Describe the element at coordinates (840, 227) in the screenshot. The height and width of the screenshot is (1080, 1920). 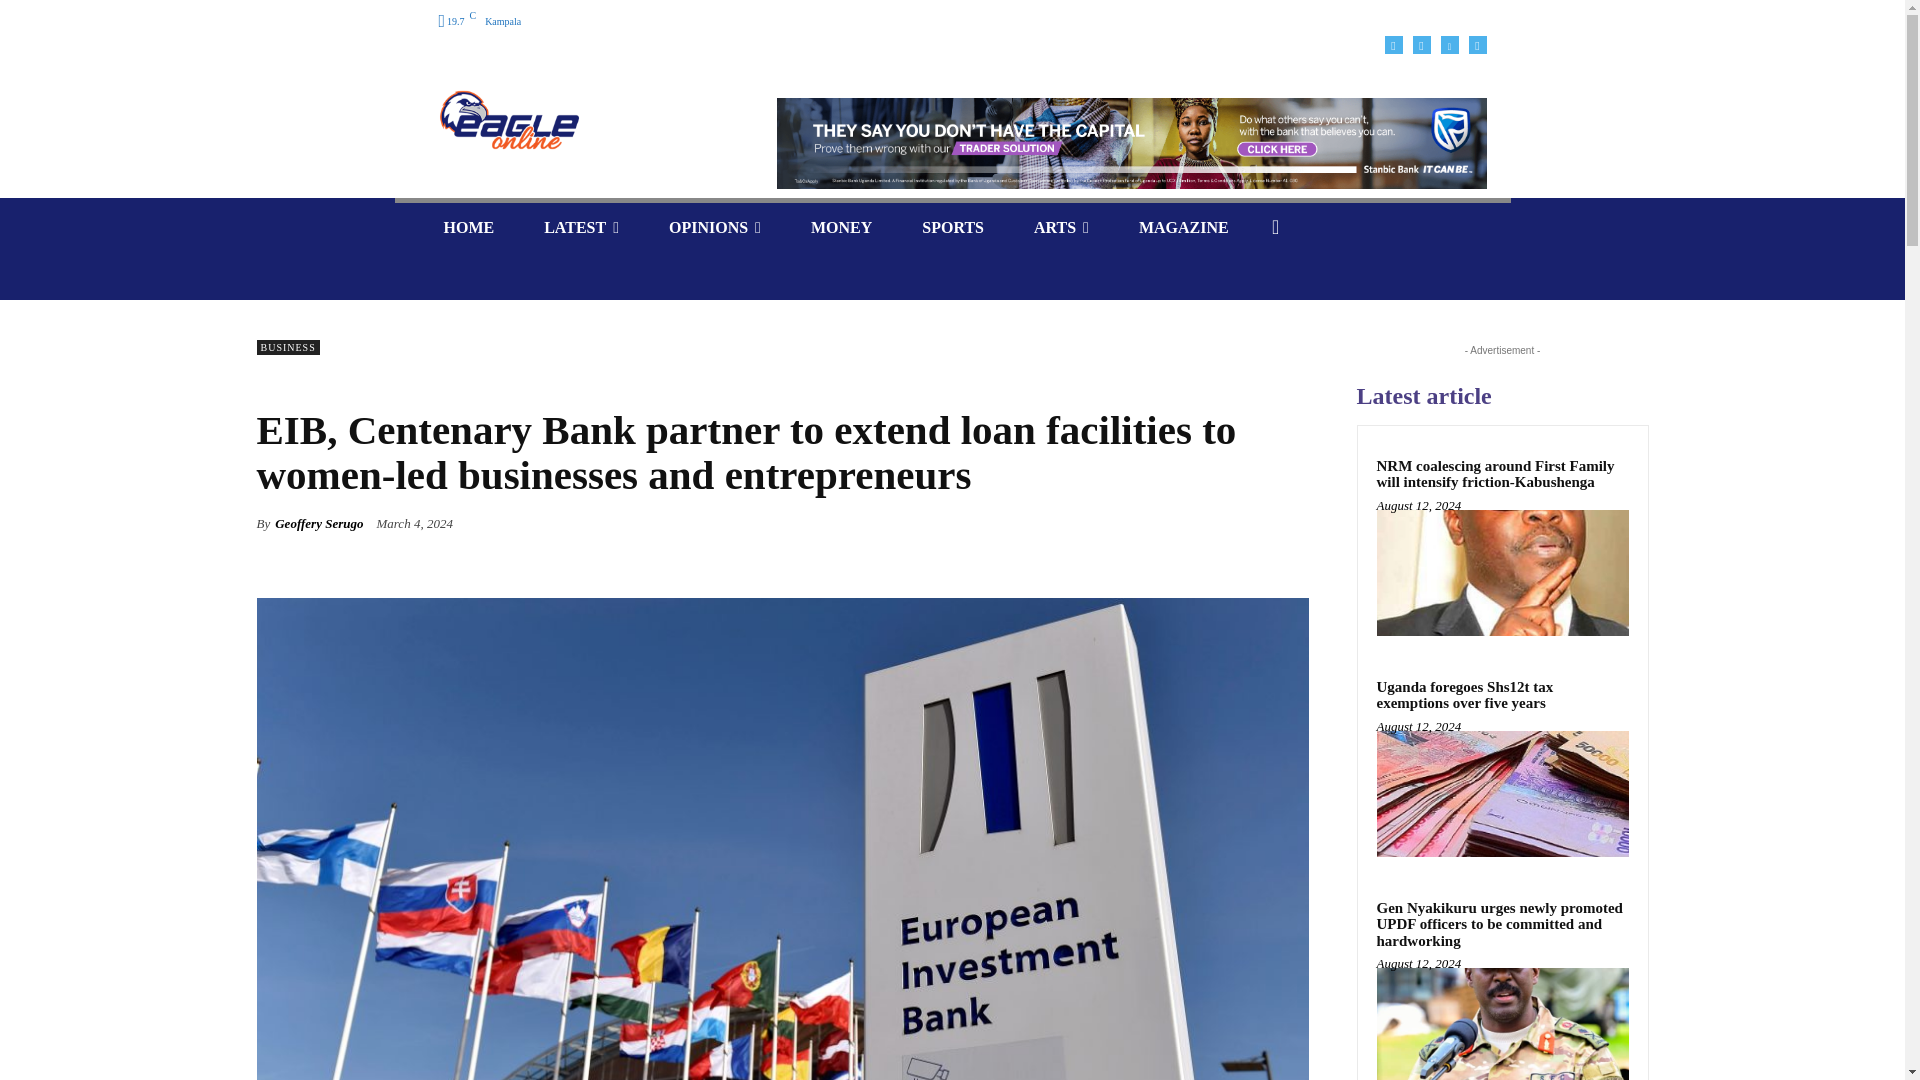
I see `MONEY` at that location.